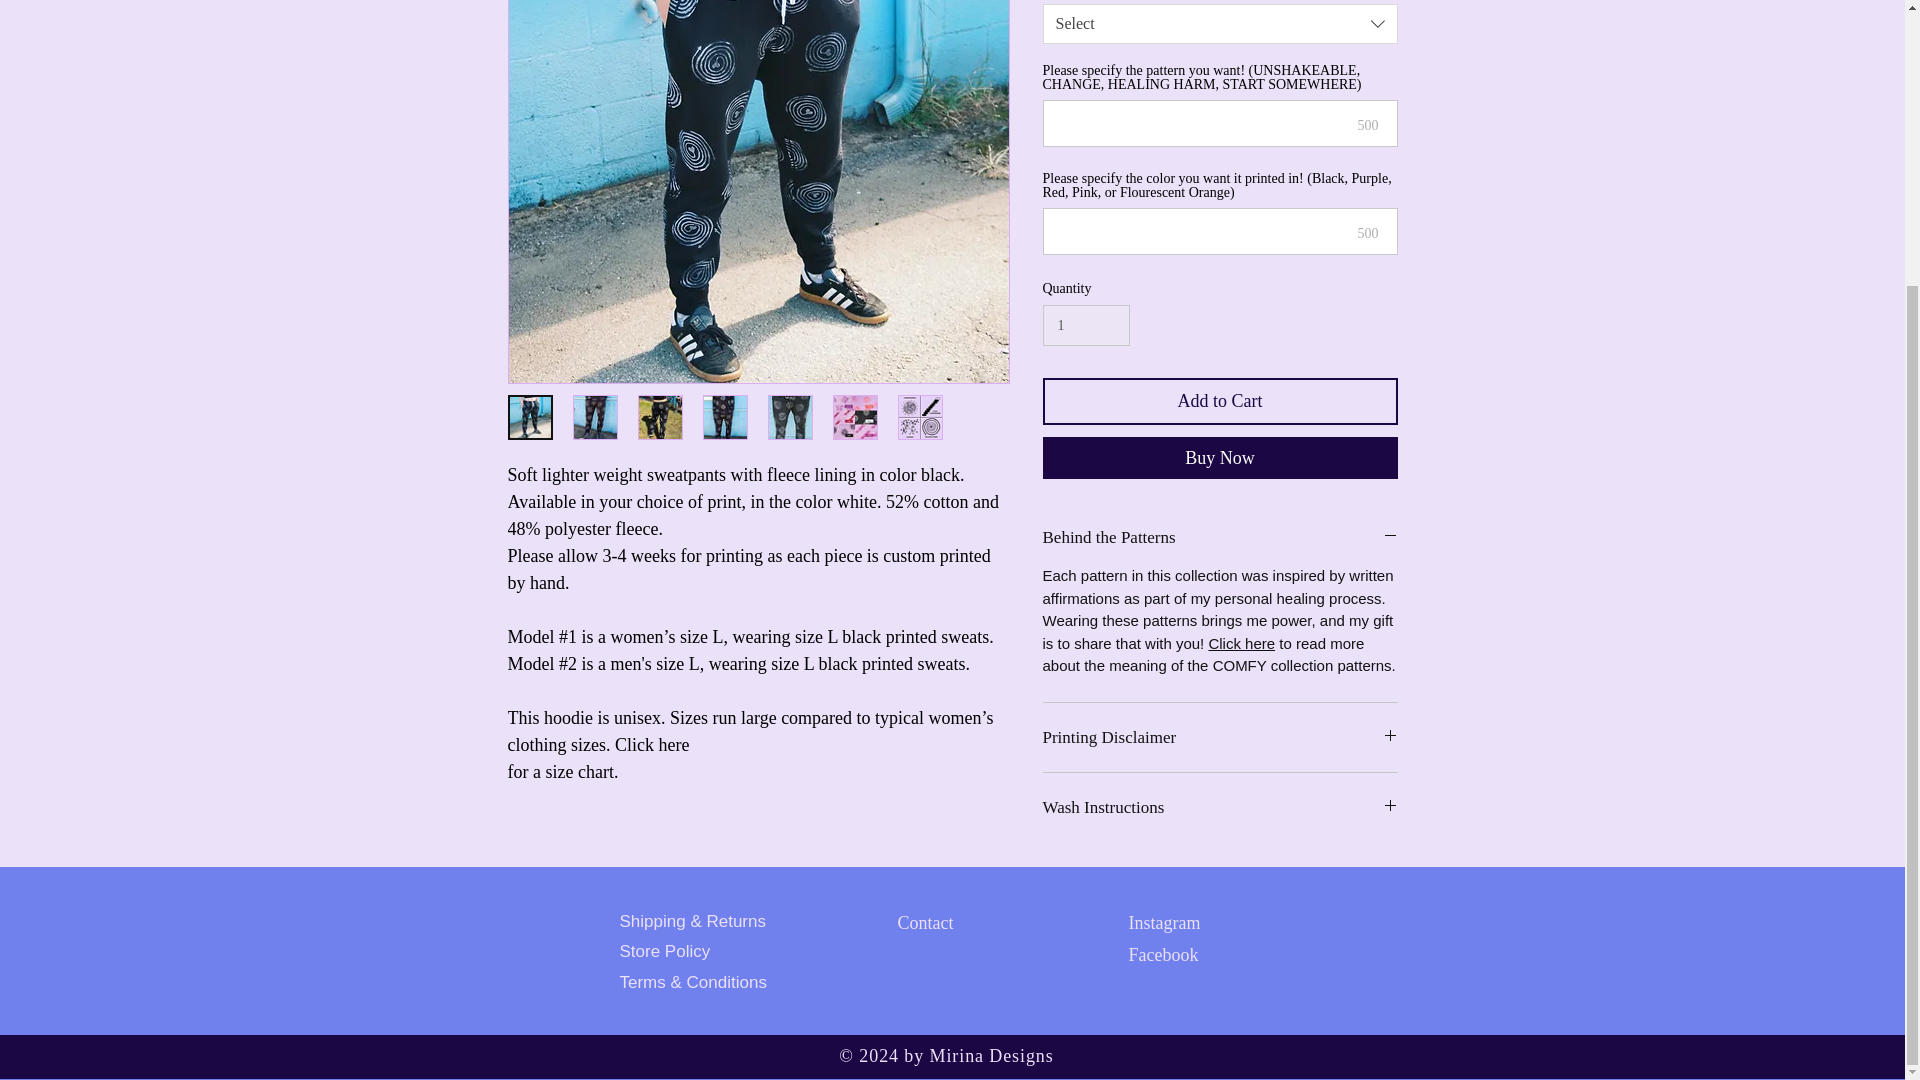 The image size is (1920, 1080). I want to click on Printing Disclaimer, so click(1220, 737).